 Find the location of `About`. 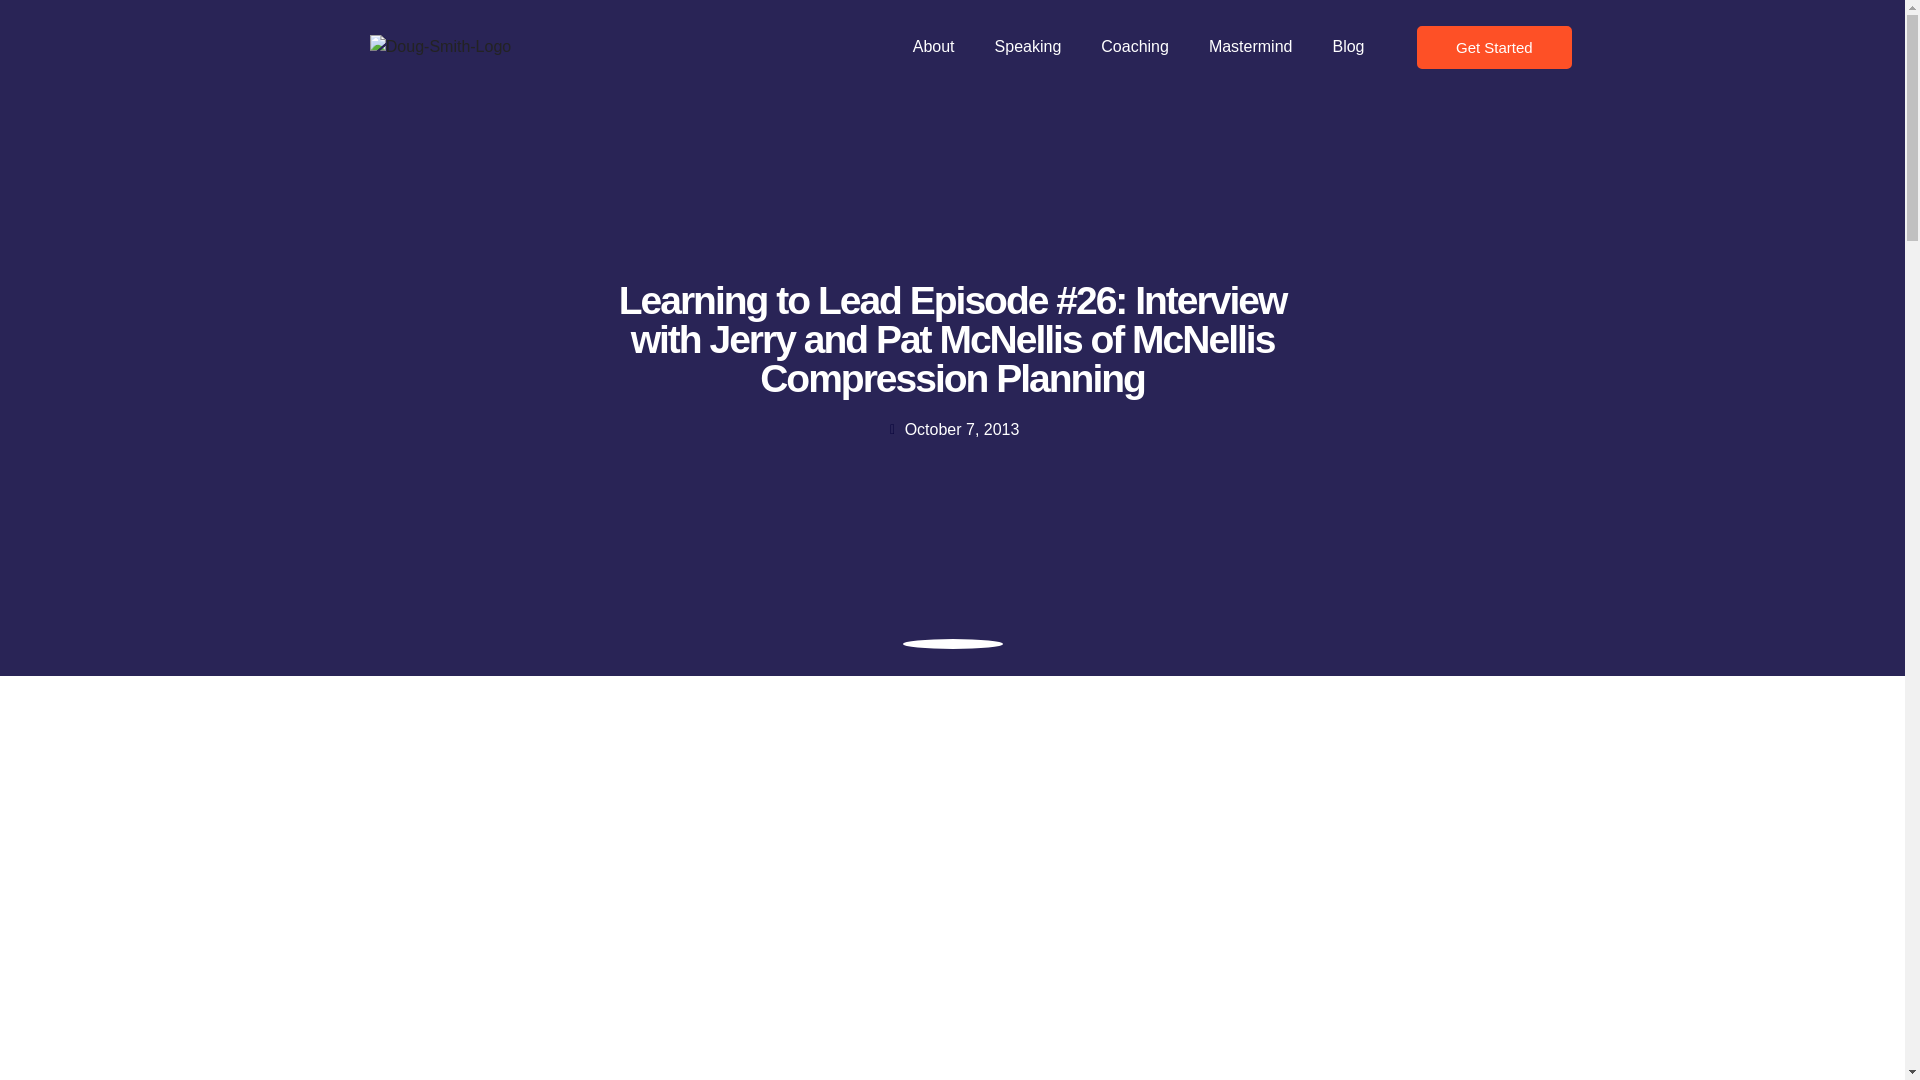

About is located at coordinates (934, 46).